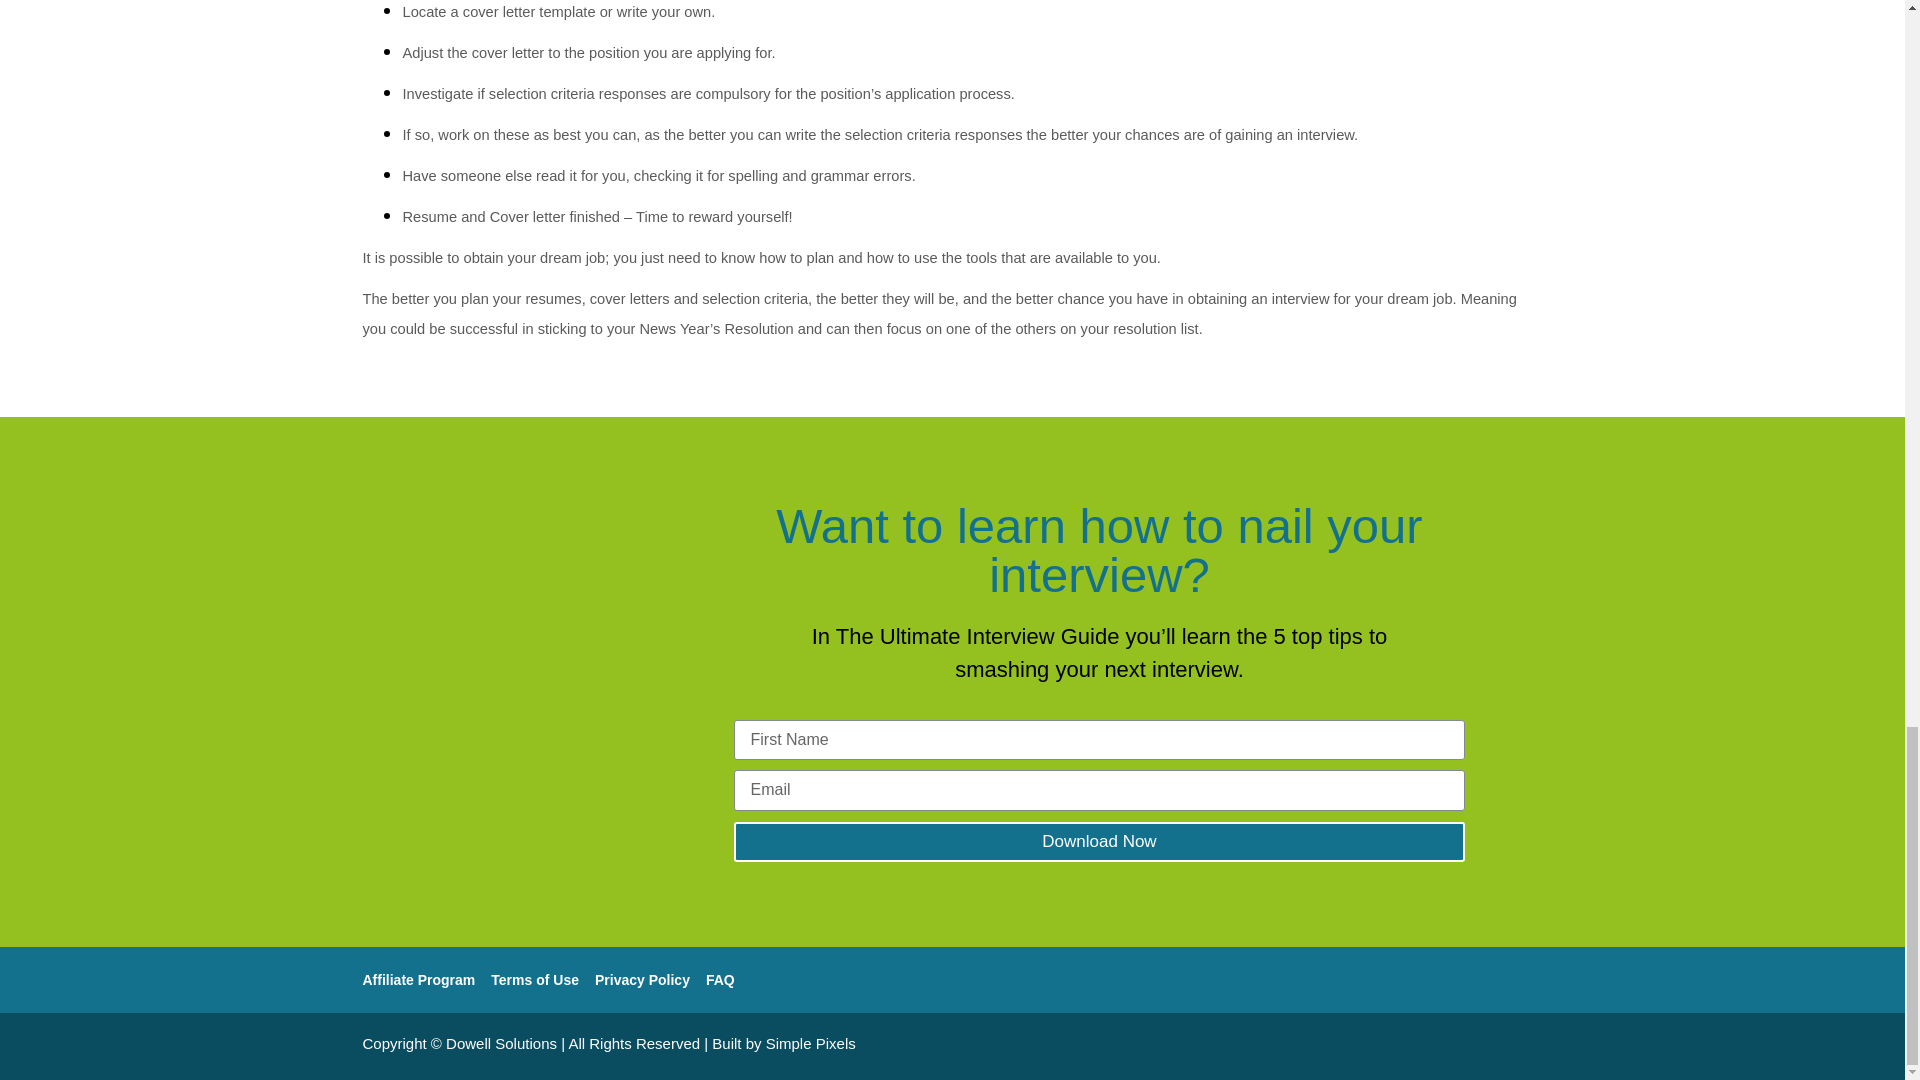  I want to click on Terms of Use, so click(535, 980).